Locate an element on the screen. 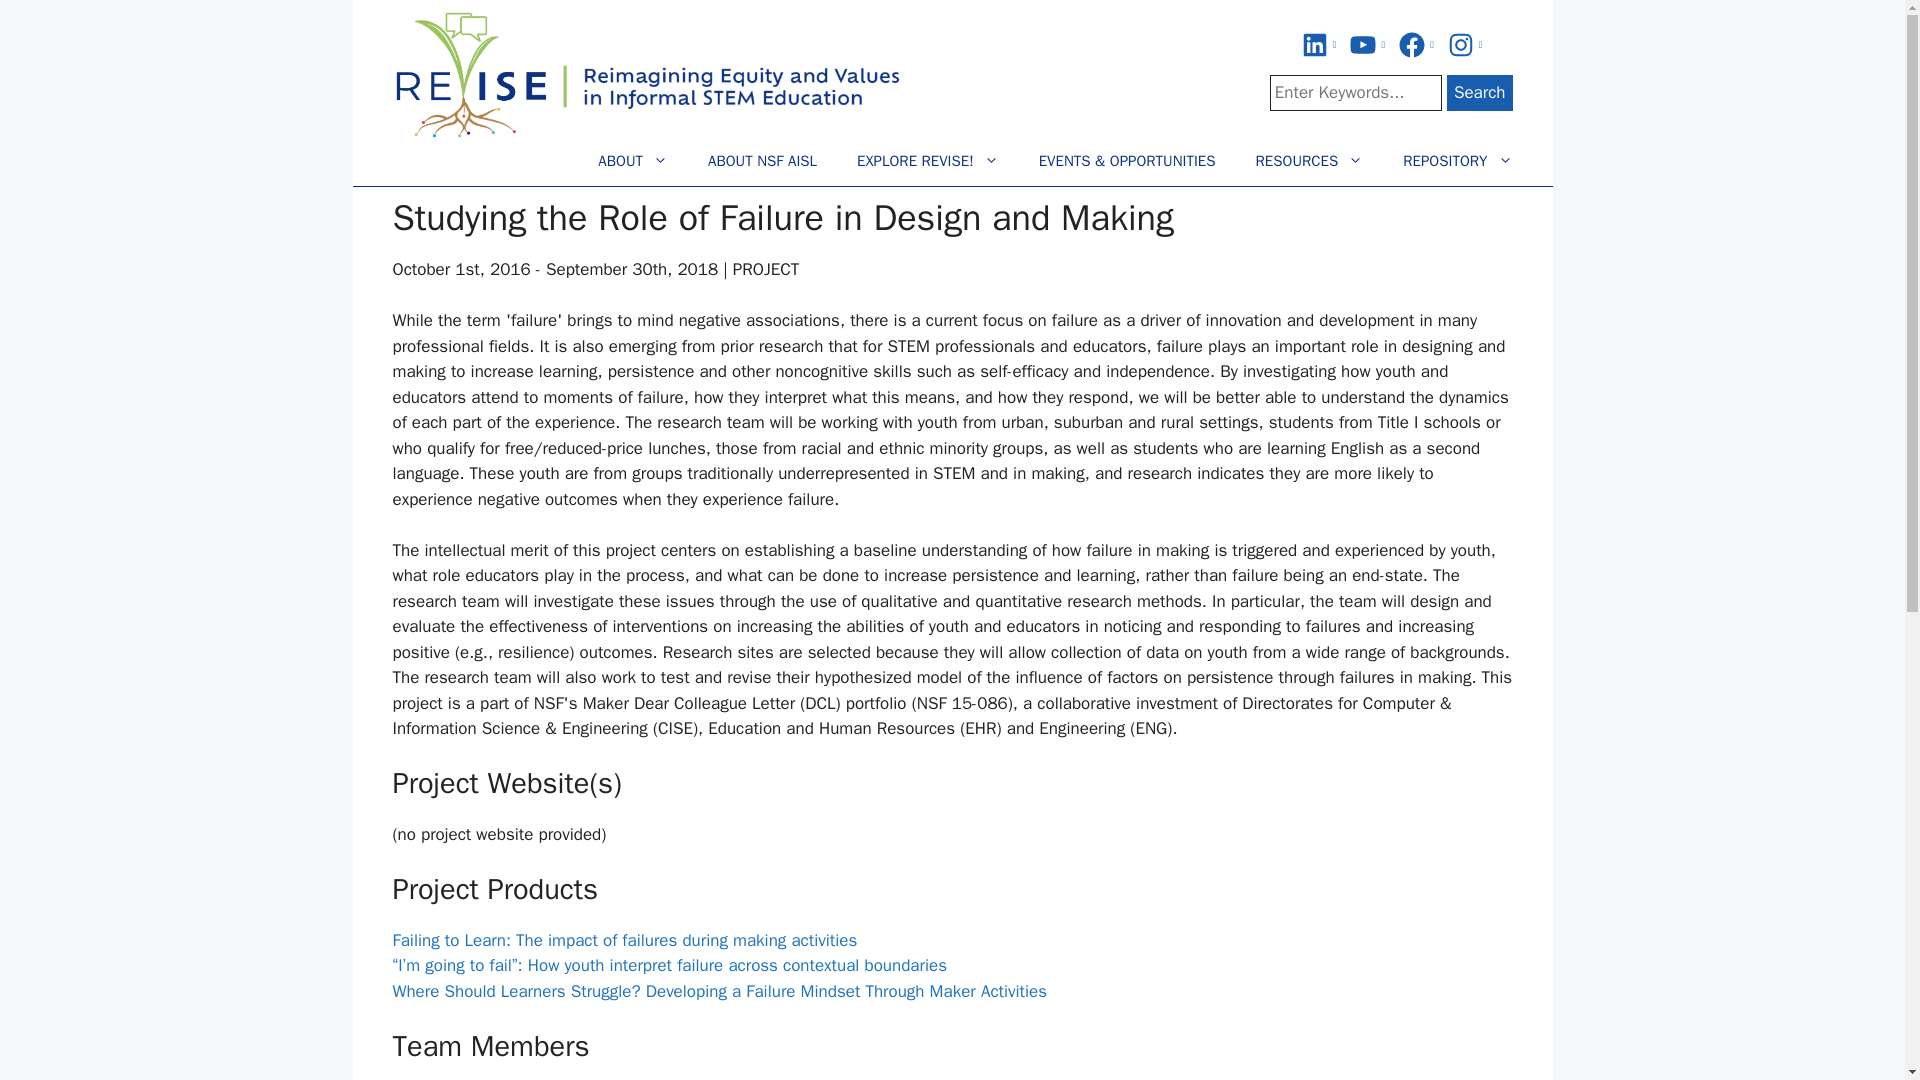 This screenshot has width=1920, height=1080. Type keywords and hit Return to search is located at coordinates (1355, 92).